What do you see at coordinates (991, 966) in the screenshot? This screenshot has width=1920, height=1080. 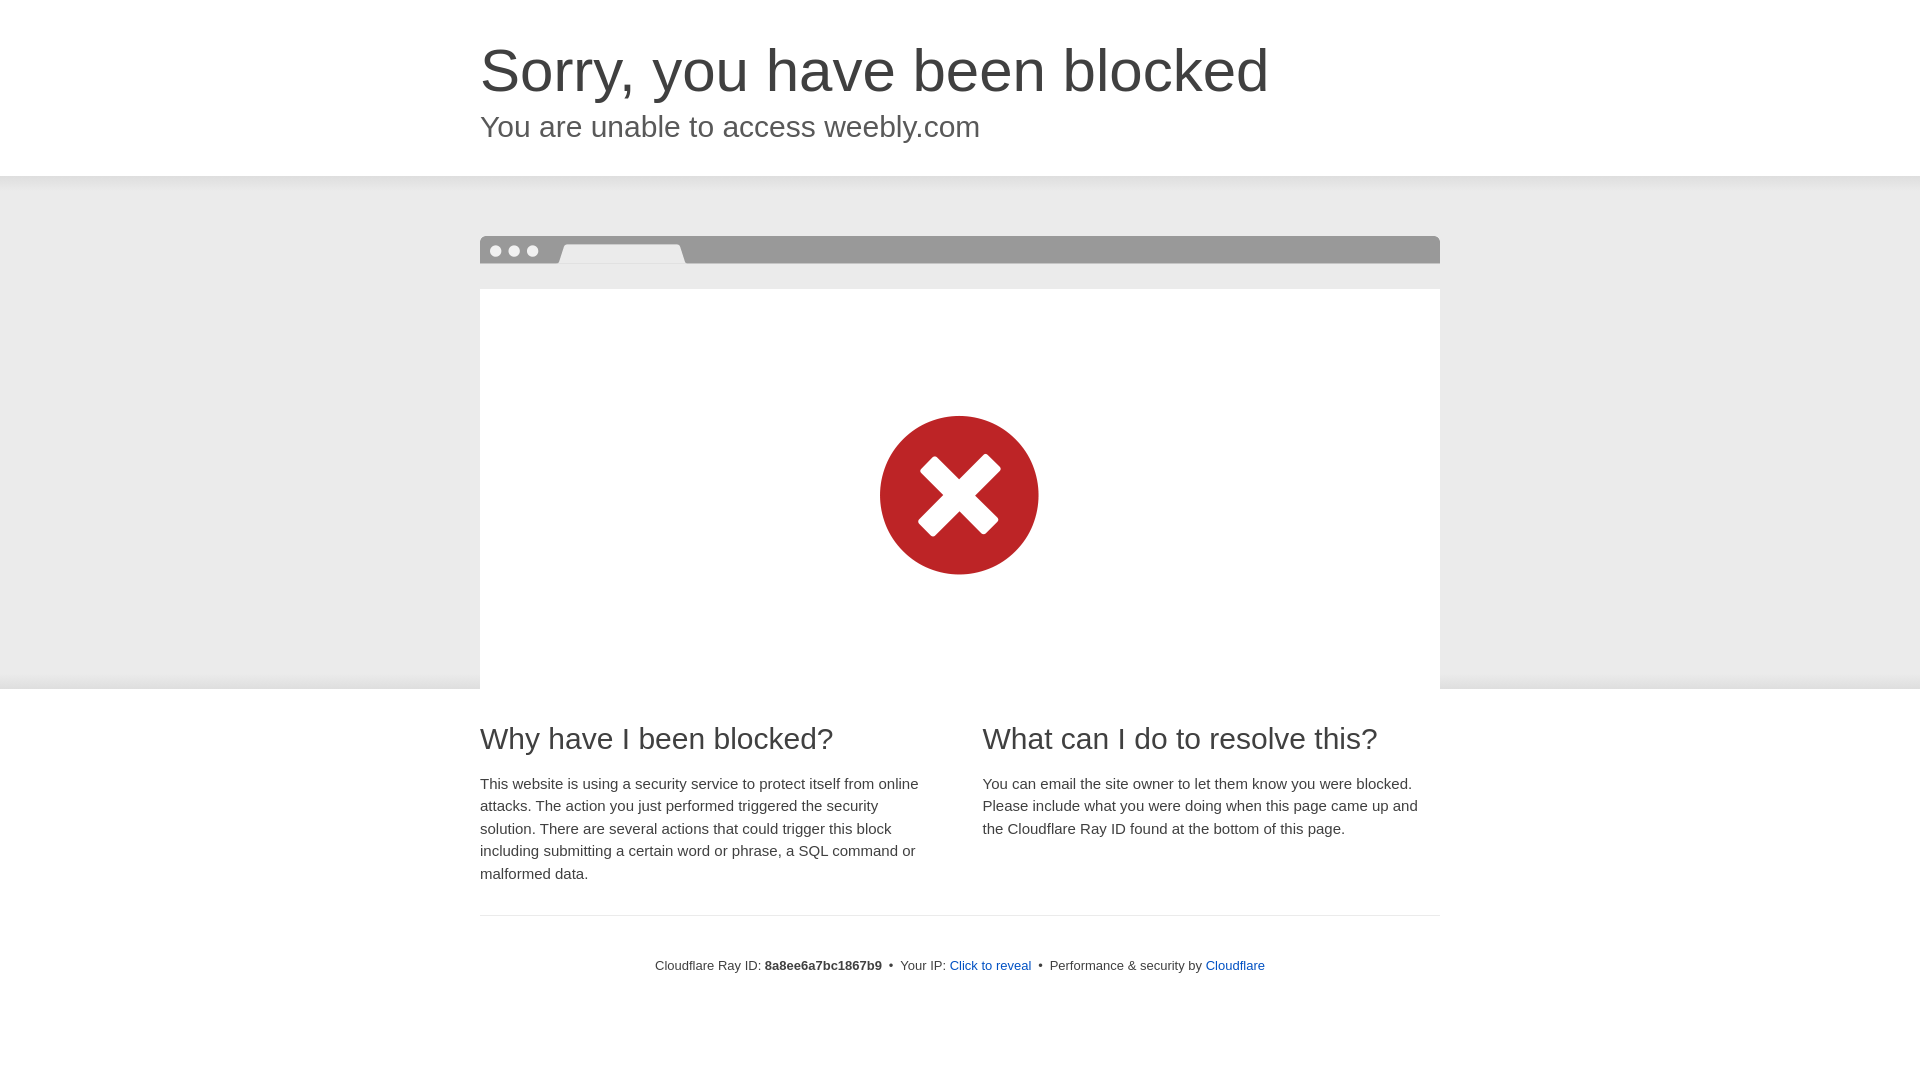 I see `Click to reveal` at bounding box center [991, 966].